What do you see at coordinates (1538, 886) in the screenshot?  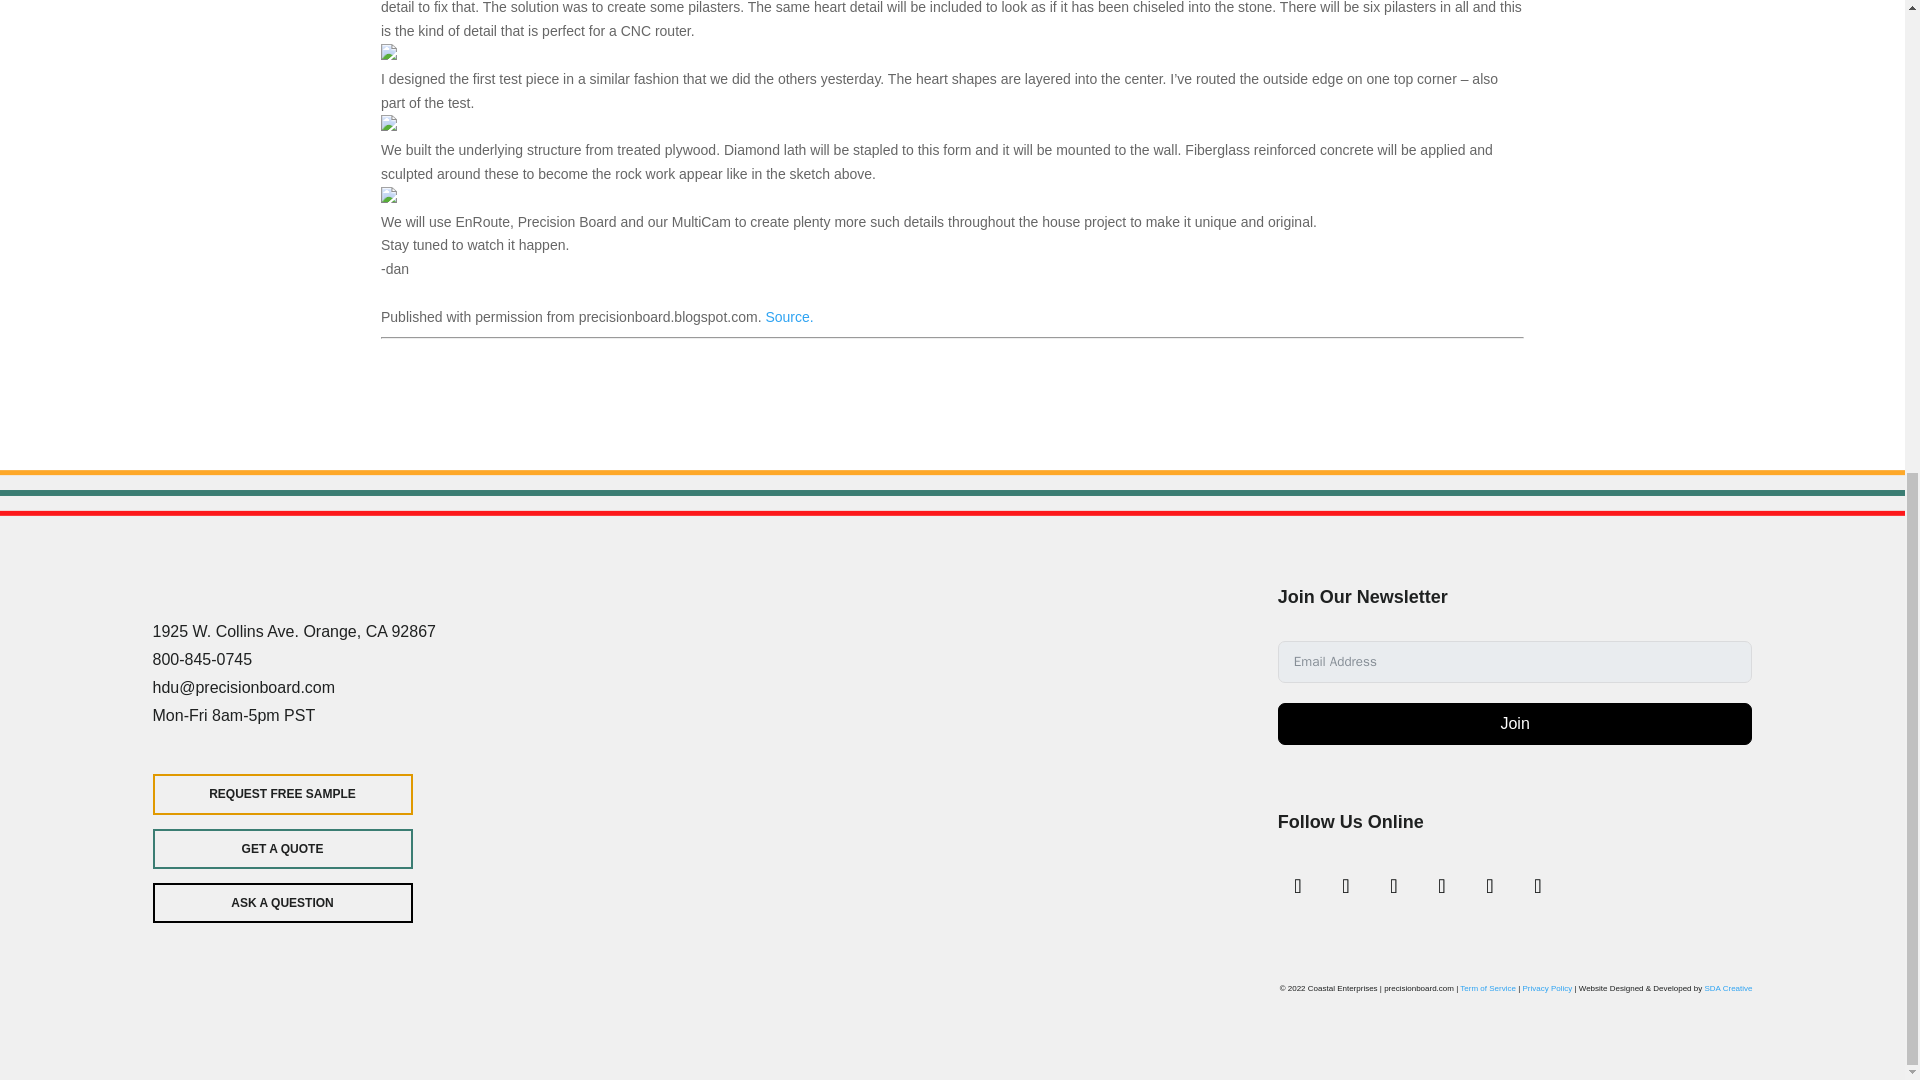 I see `Follow on Youtube` at bounding box center [1538, 886].